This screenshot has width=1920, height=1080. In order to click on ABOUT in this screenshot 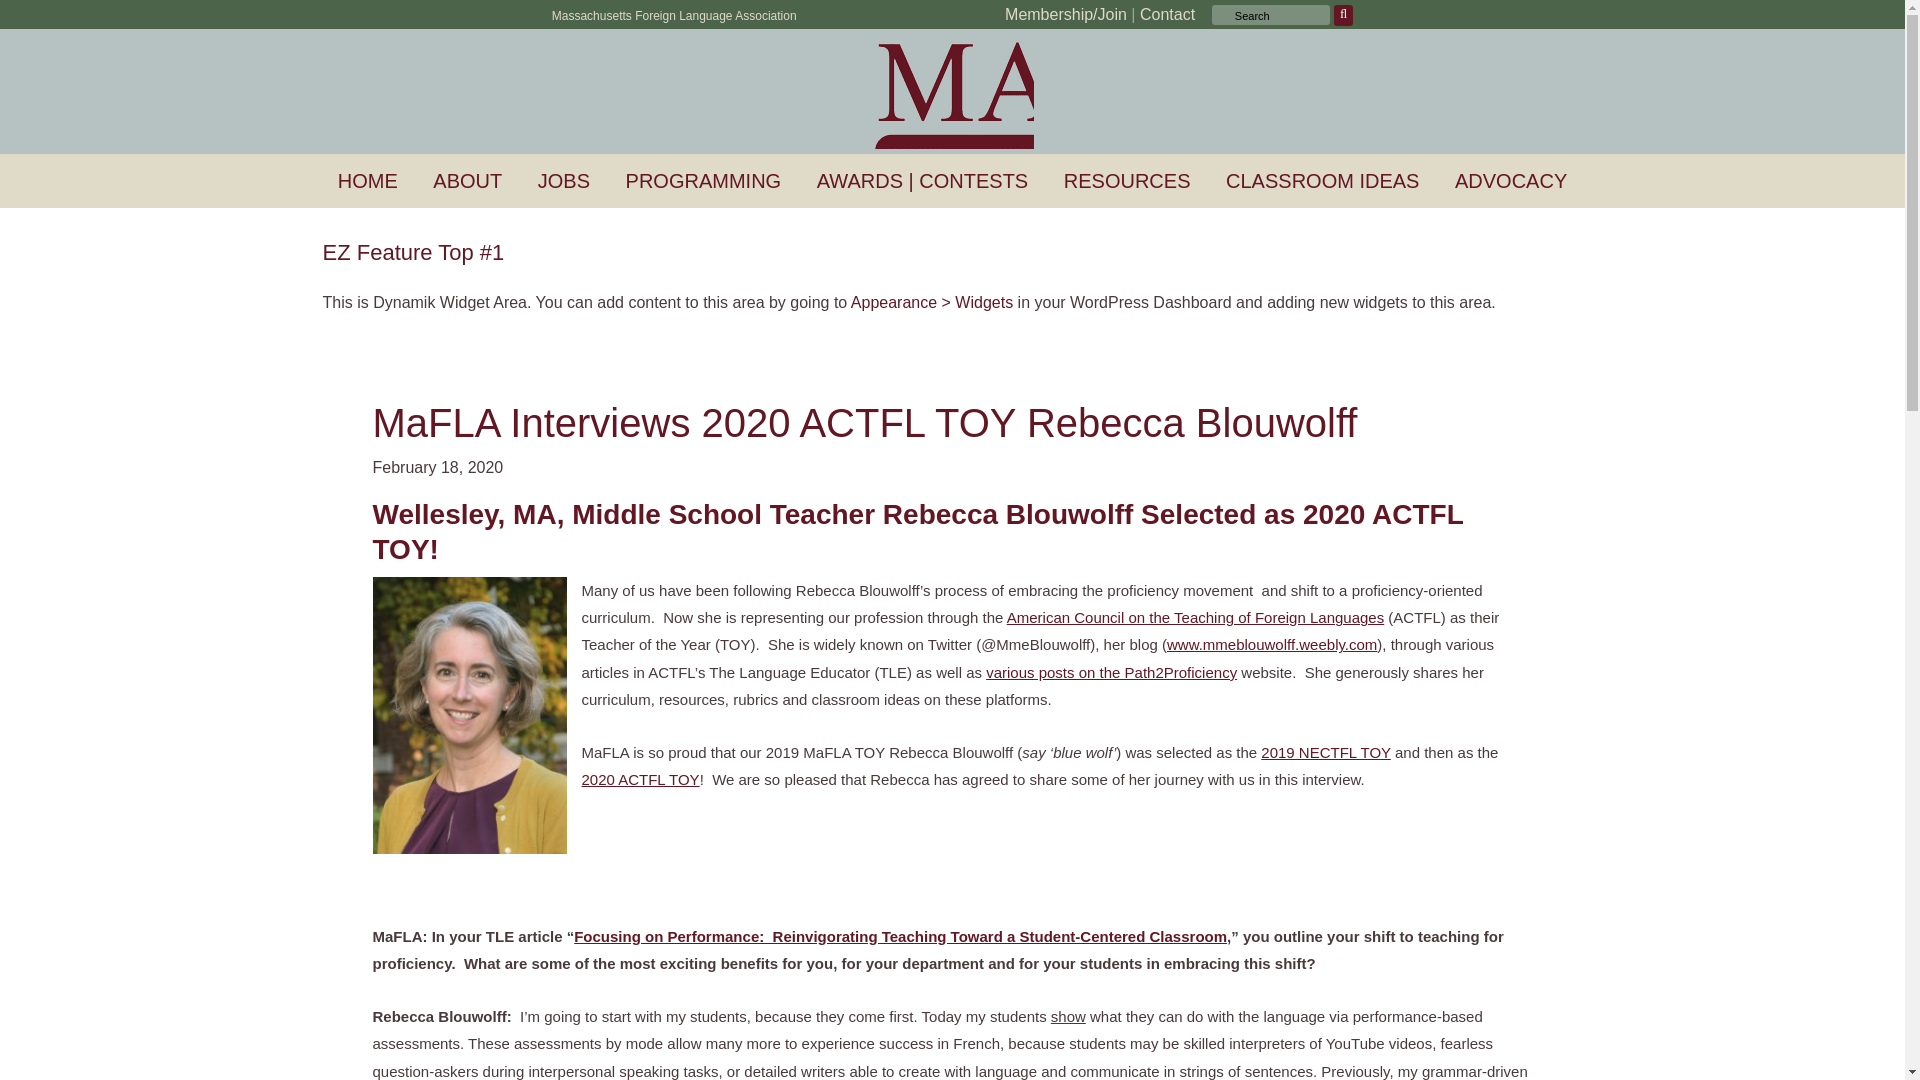, I will do `click(467, 181)`.